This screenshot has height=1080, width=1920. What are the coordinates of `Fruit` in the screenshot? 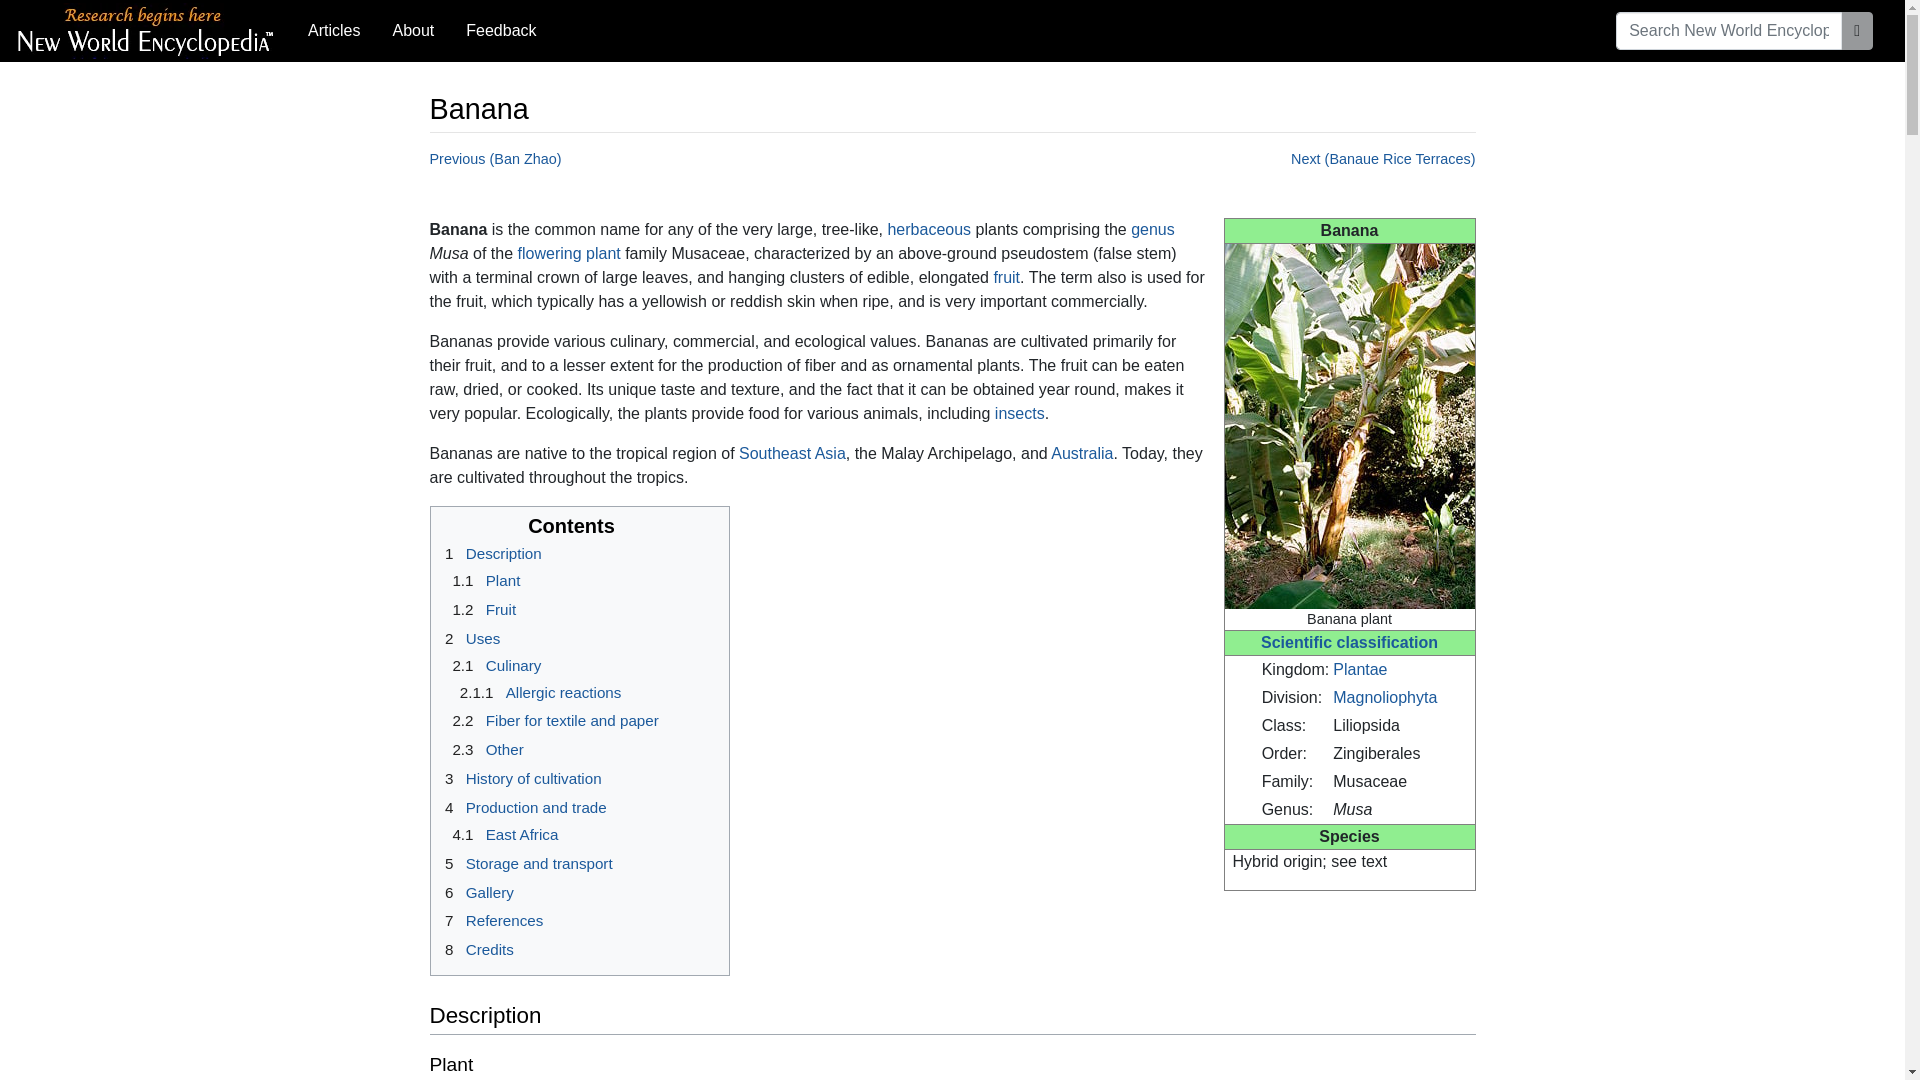 It's located at (1006, 277).